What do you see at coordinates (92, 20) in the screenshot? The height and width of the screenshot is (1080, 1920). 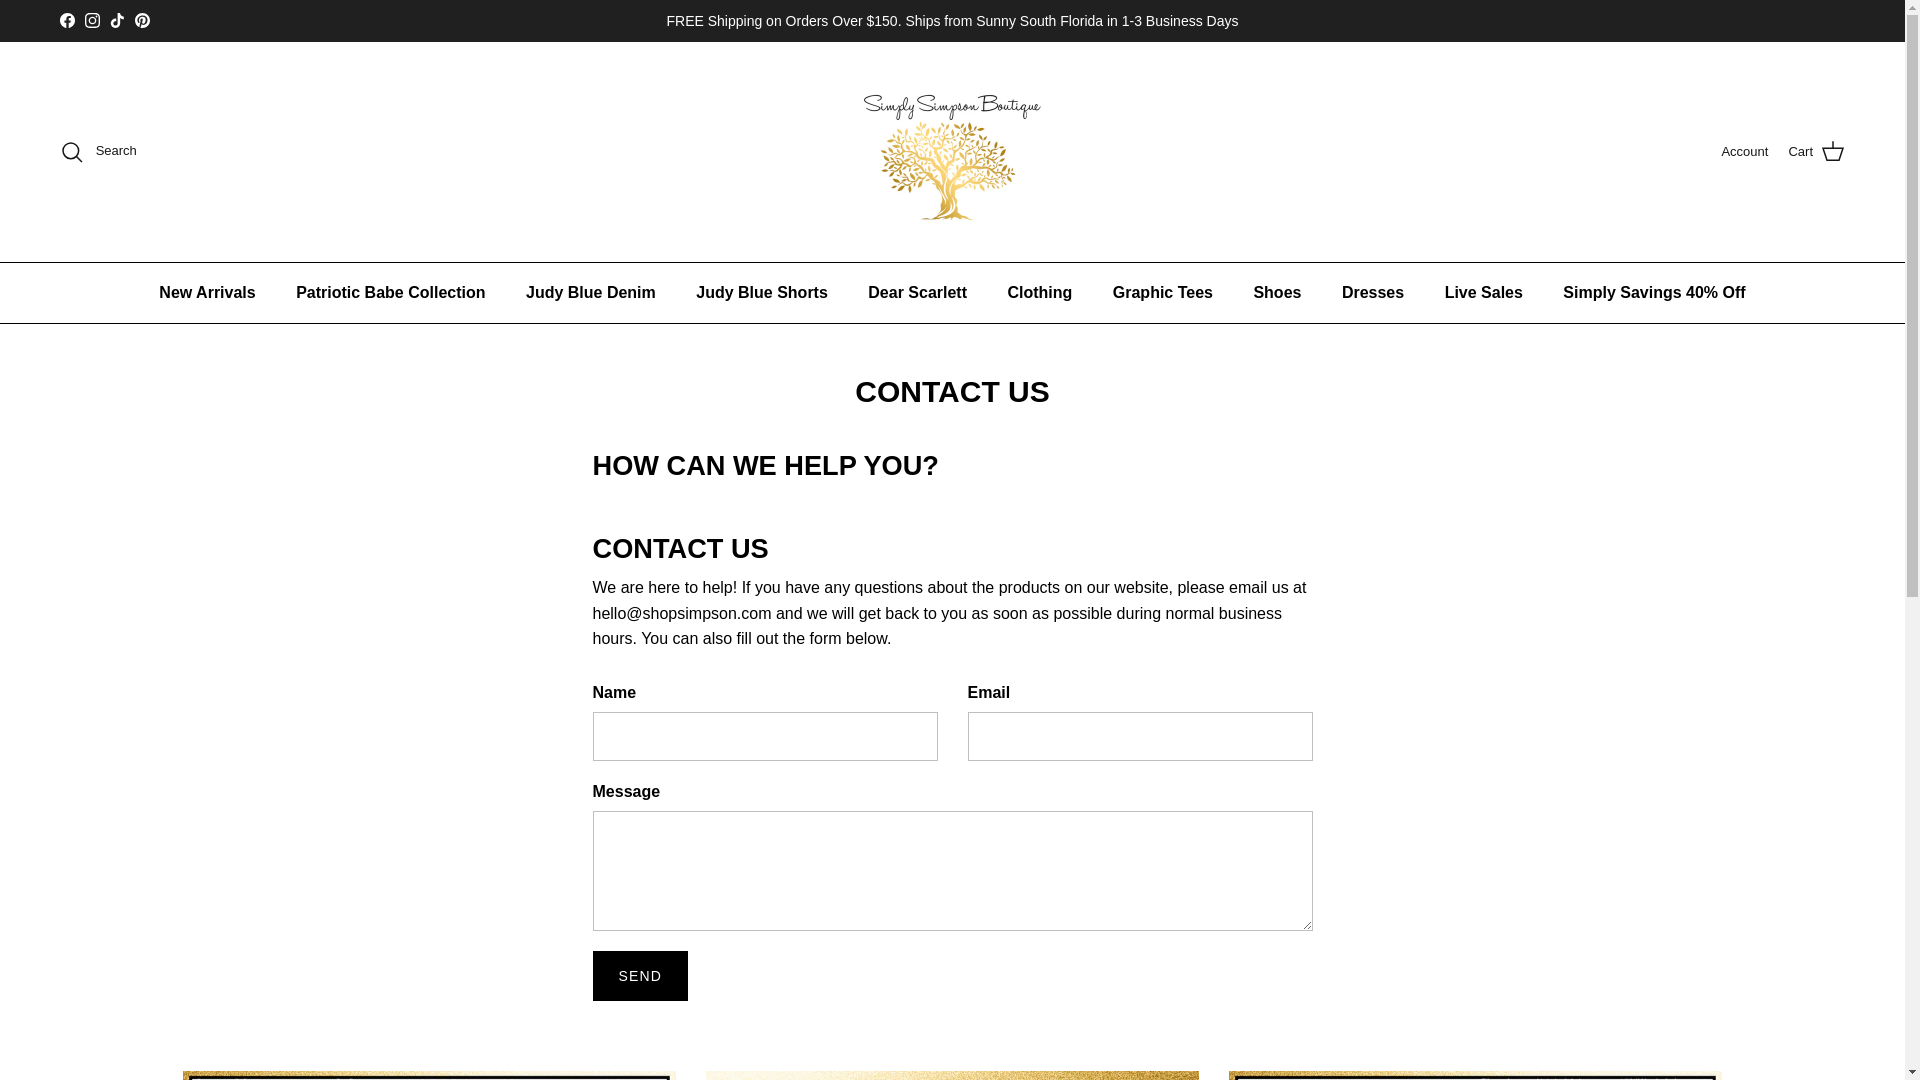 I see `Simply Simpson Boutique on Instagram` at bounding box center [92, 20].